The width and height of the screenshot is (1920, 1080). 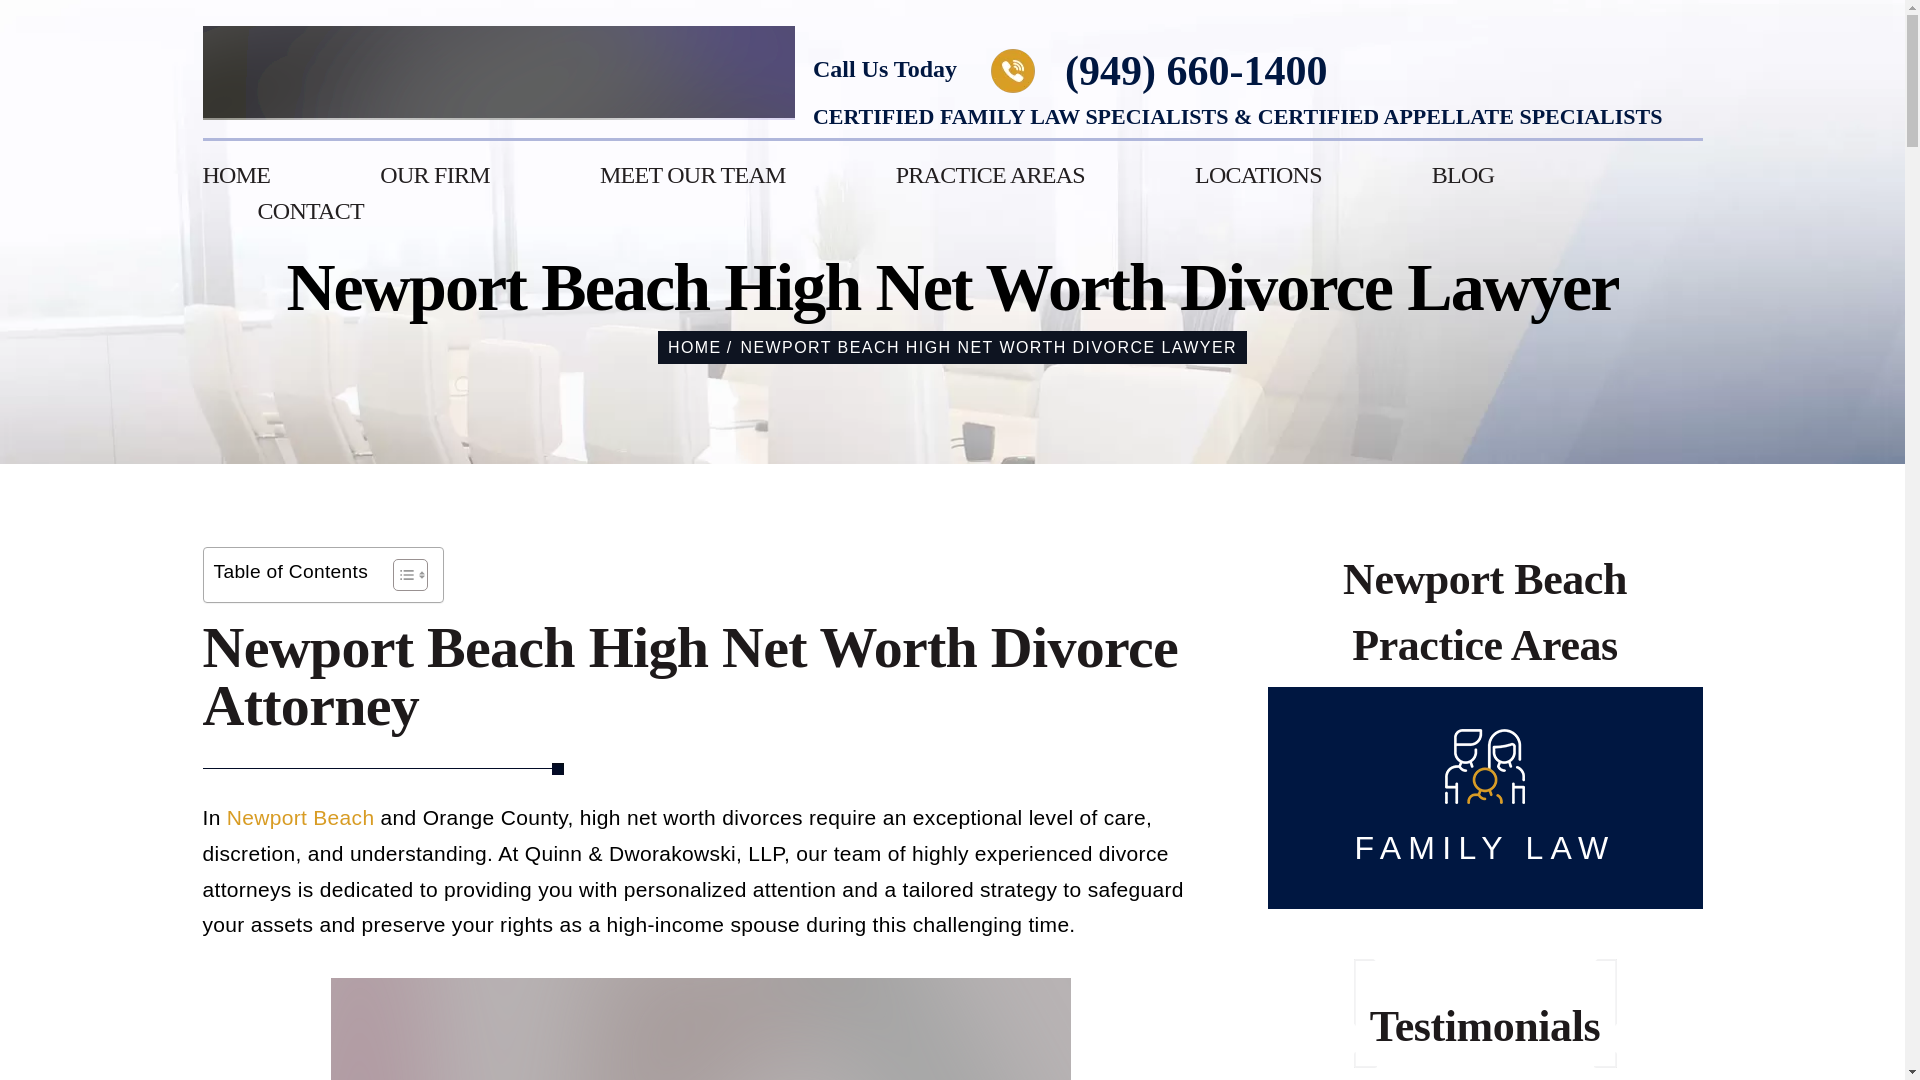 What do you see at coordinates (1460, 116) in the screenshot?
I see `CERTIFIED APPELLATE SPECIALISTS` at bounding box center [1460, 116].